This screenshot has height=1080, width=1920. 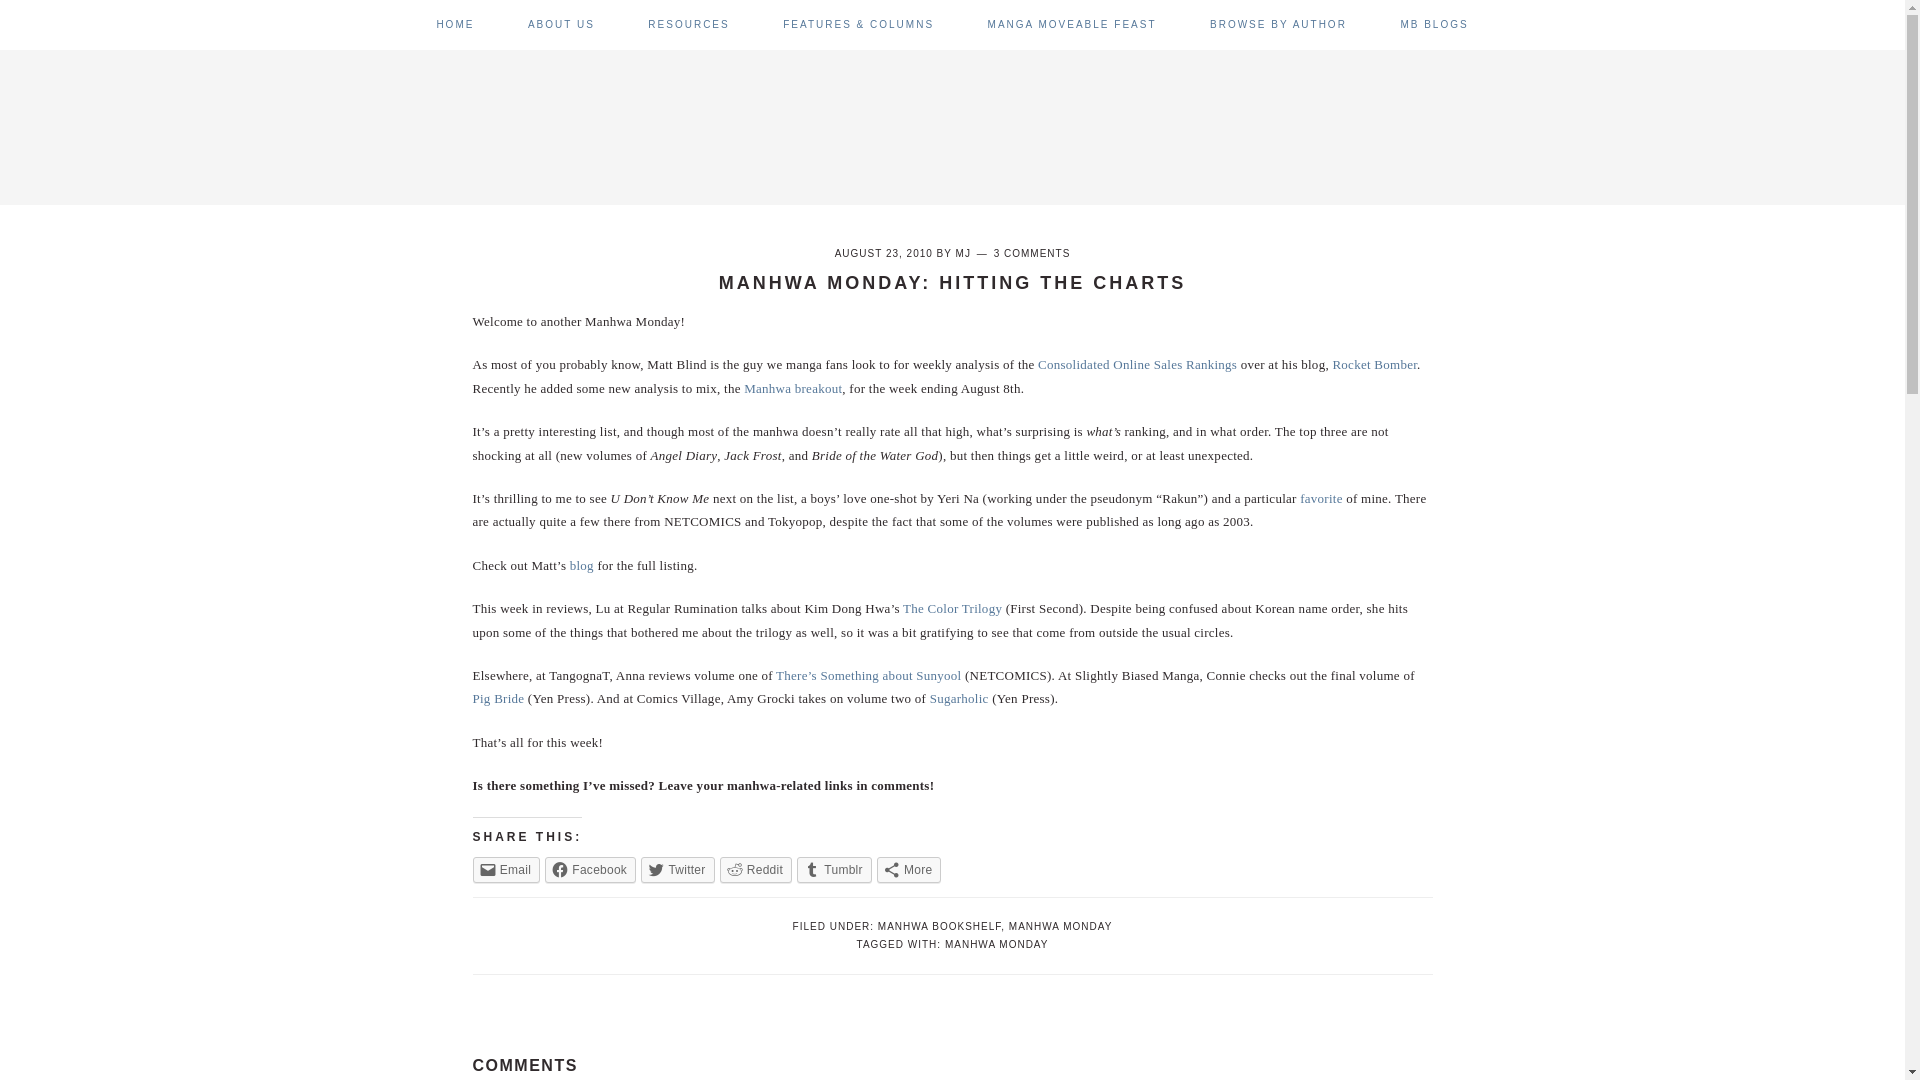 What do you see at coordinates (506, 870) in the screenshot?
I see `Click to email this to a friend` at bounding box center [506, 870].